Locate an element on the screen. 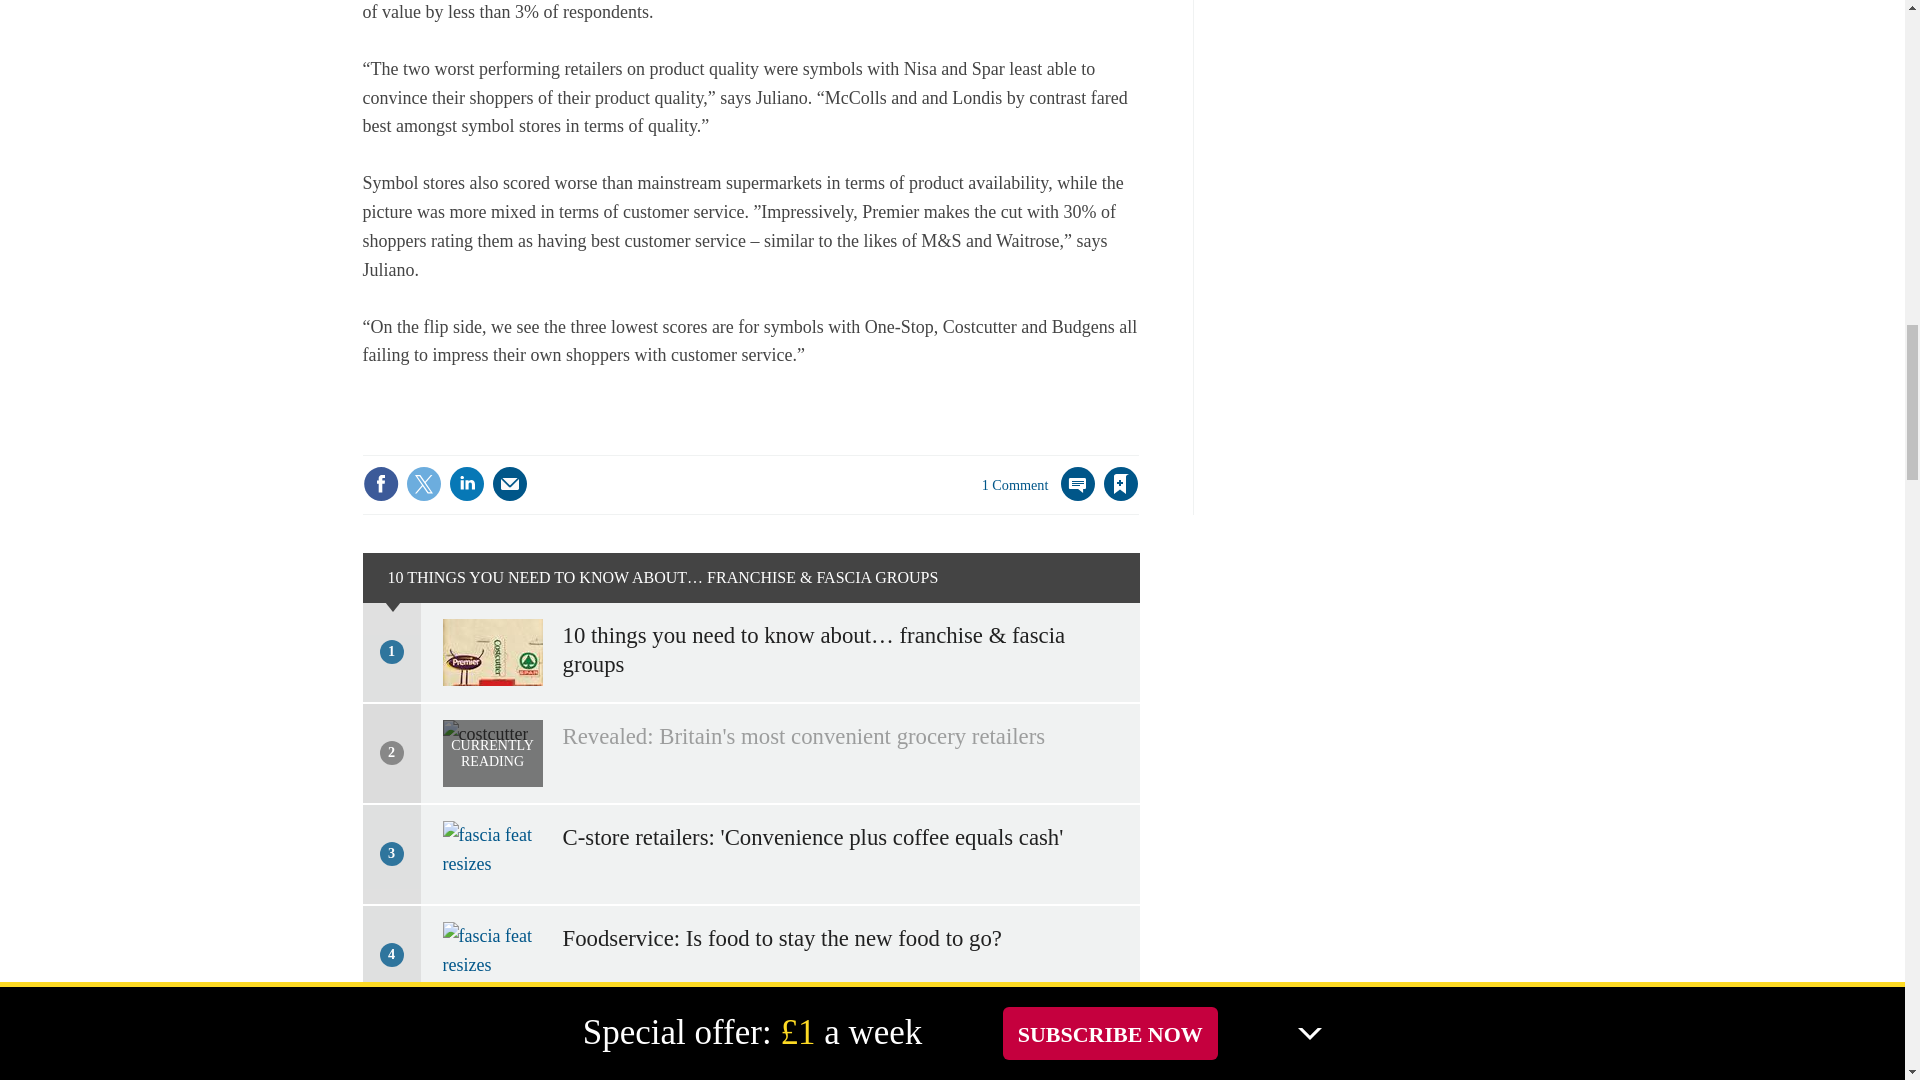 Image resolution: width=1920 pixels, height=1080 pixels. Share this on Twitter is located at coordinates (423, 484).